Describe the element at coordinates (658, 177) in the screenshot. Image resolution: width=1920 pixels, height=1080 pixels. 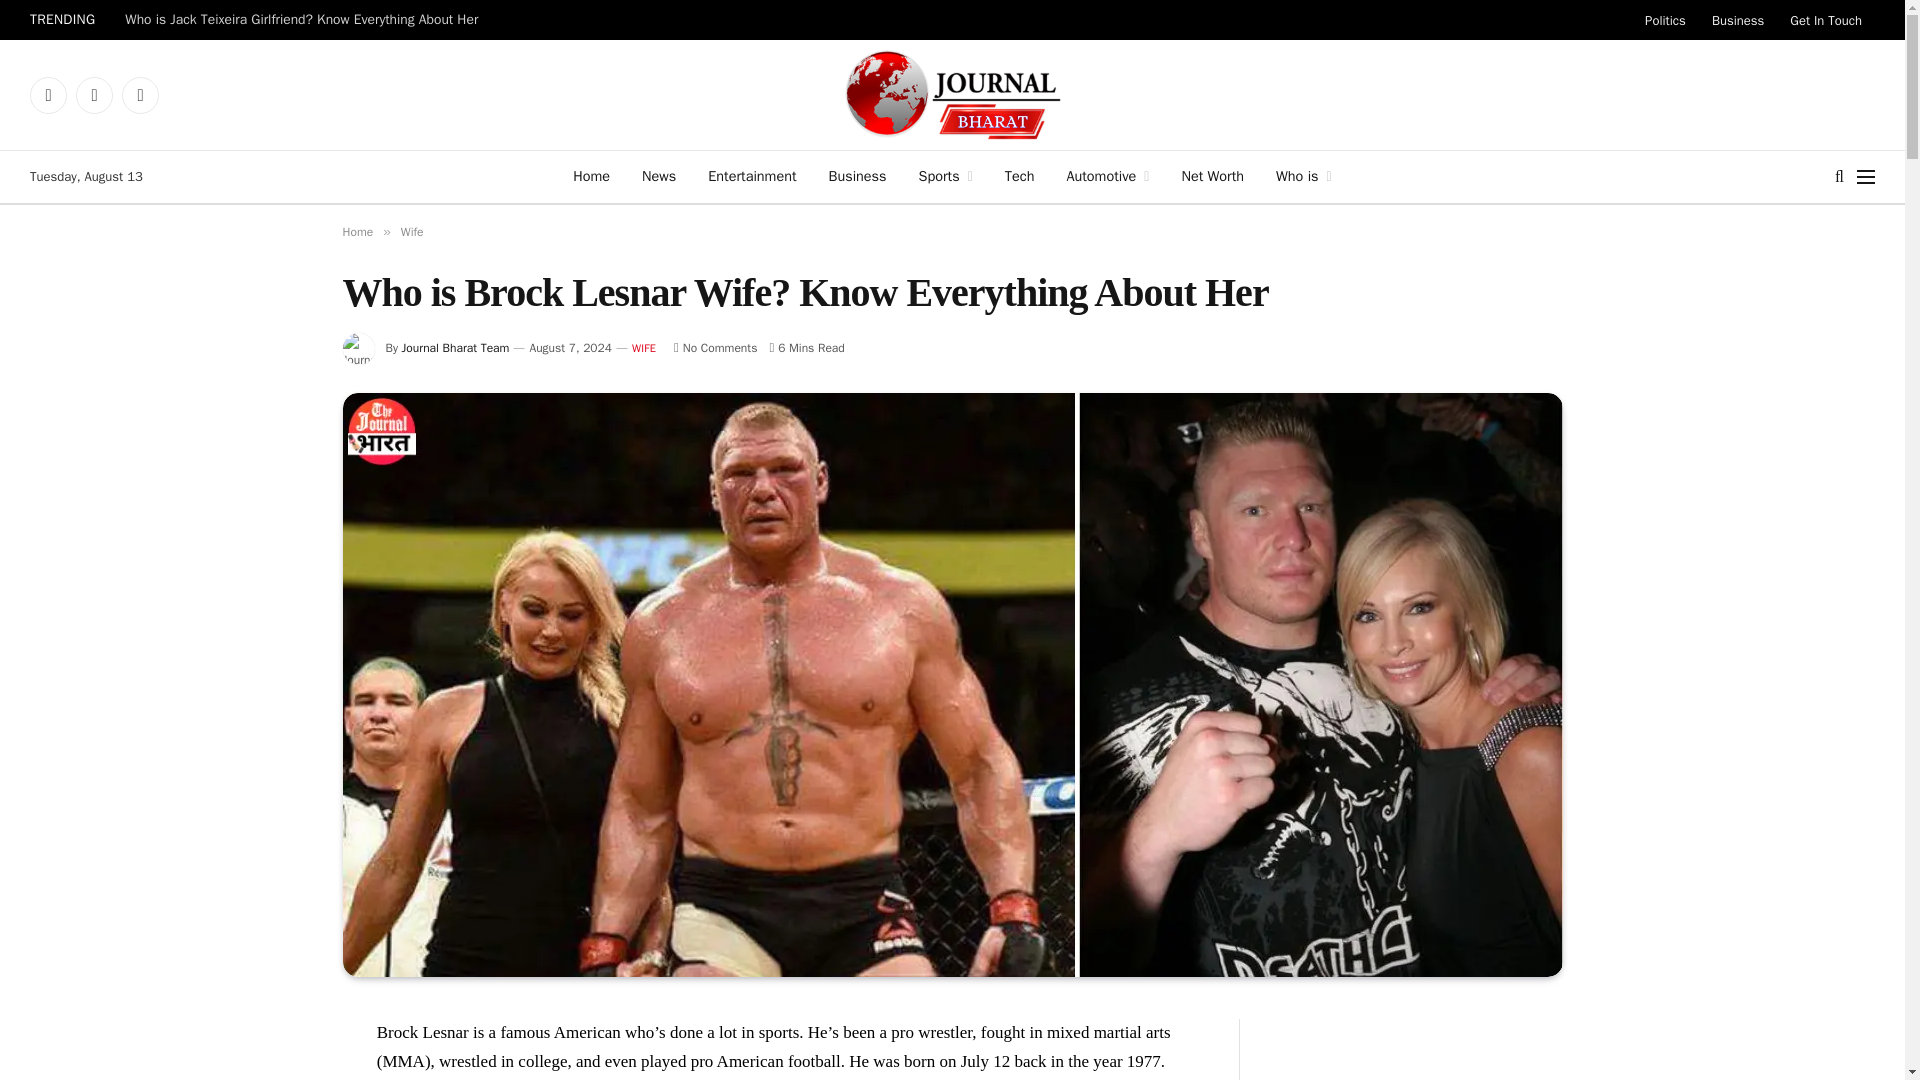
I see `News` at that location.